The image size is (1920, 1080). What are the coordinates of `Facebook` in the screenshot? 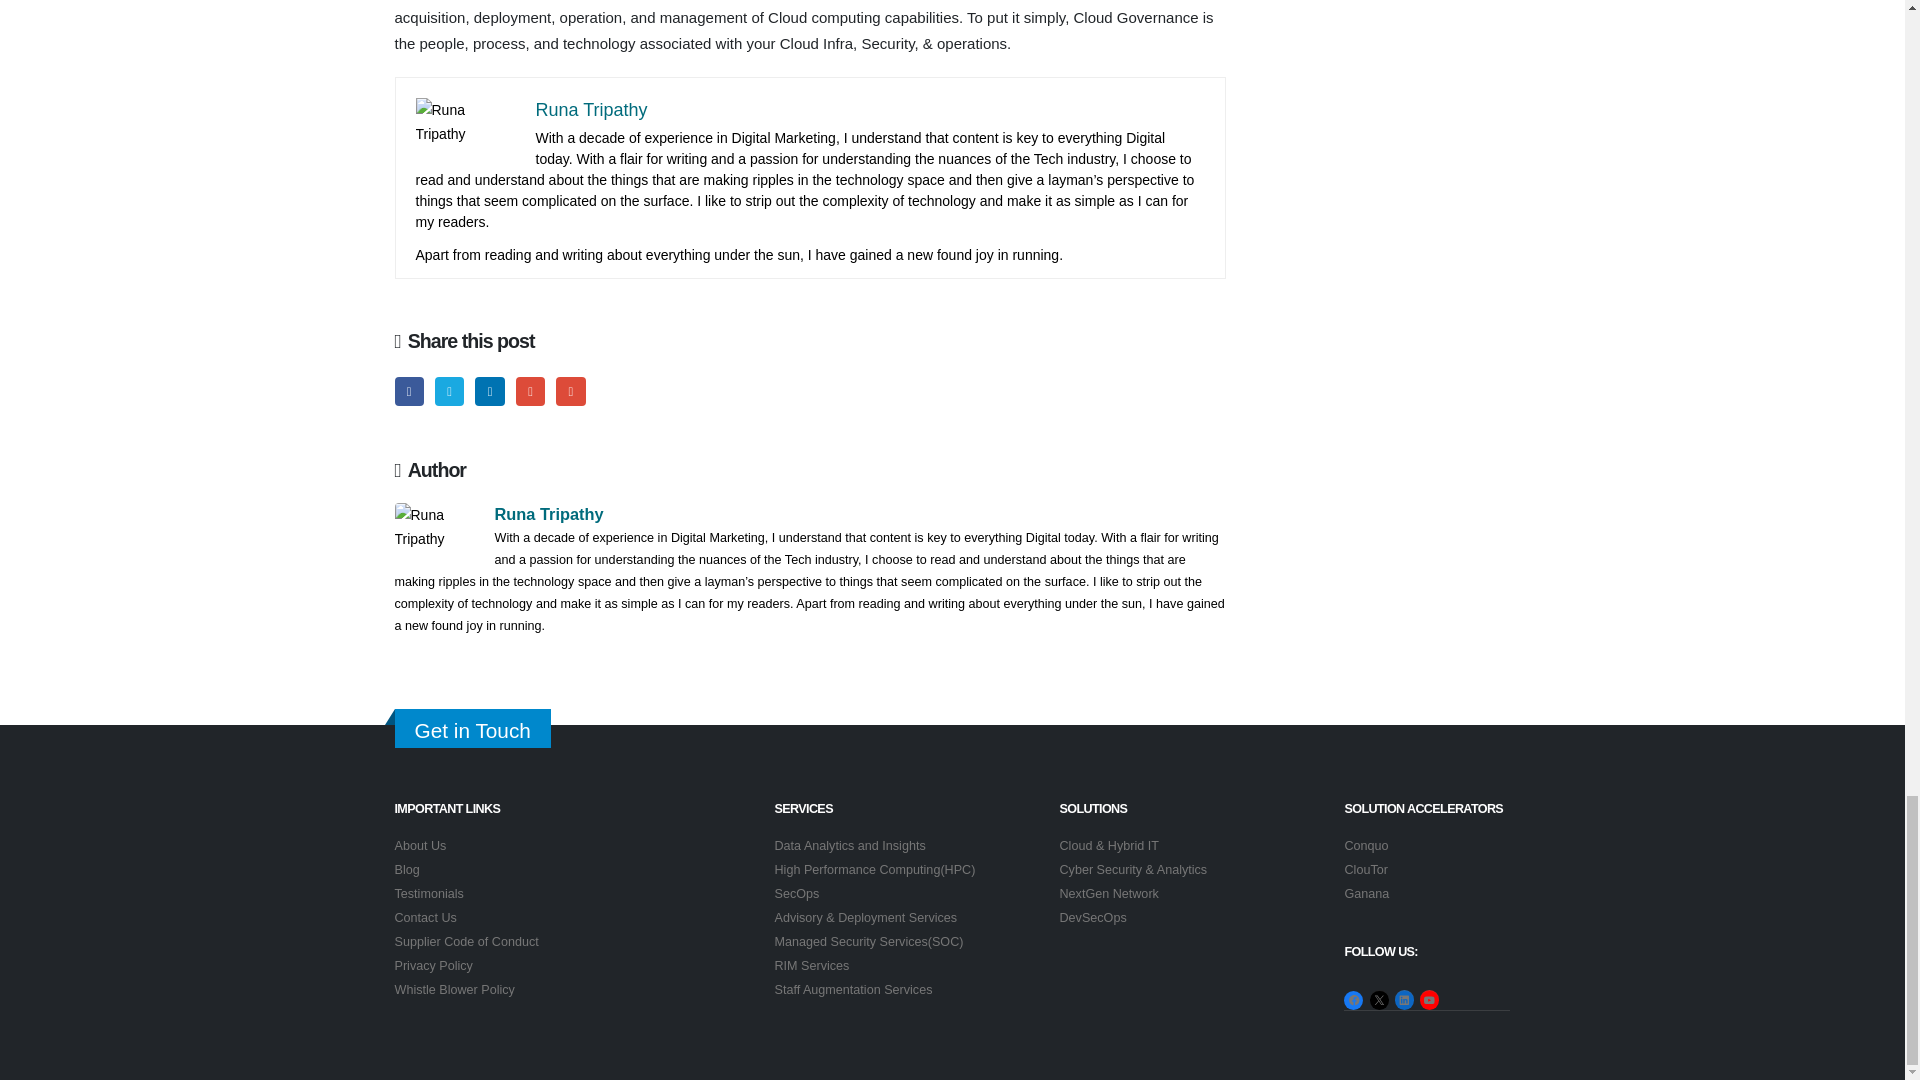 It's located at (408, 391).